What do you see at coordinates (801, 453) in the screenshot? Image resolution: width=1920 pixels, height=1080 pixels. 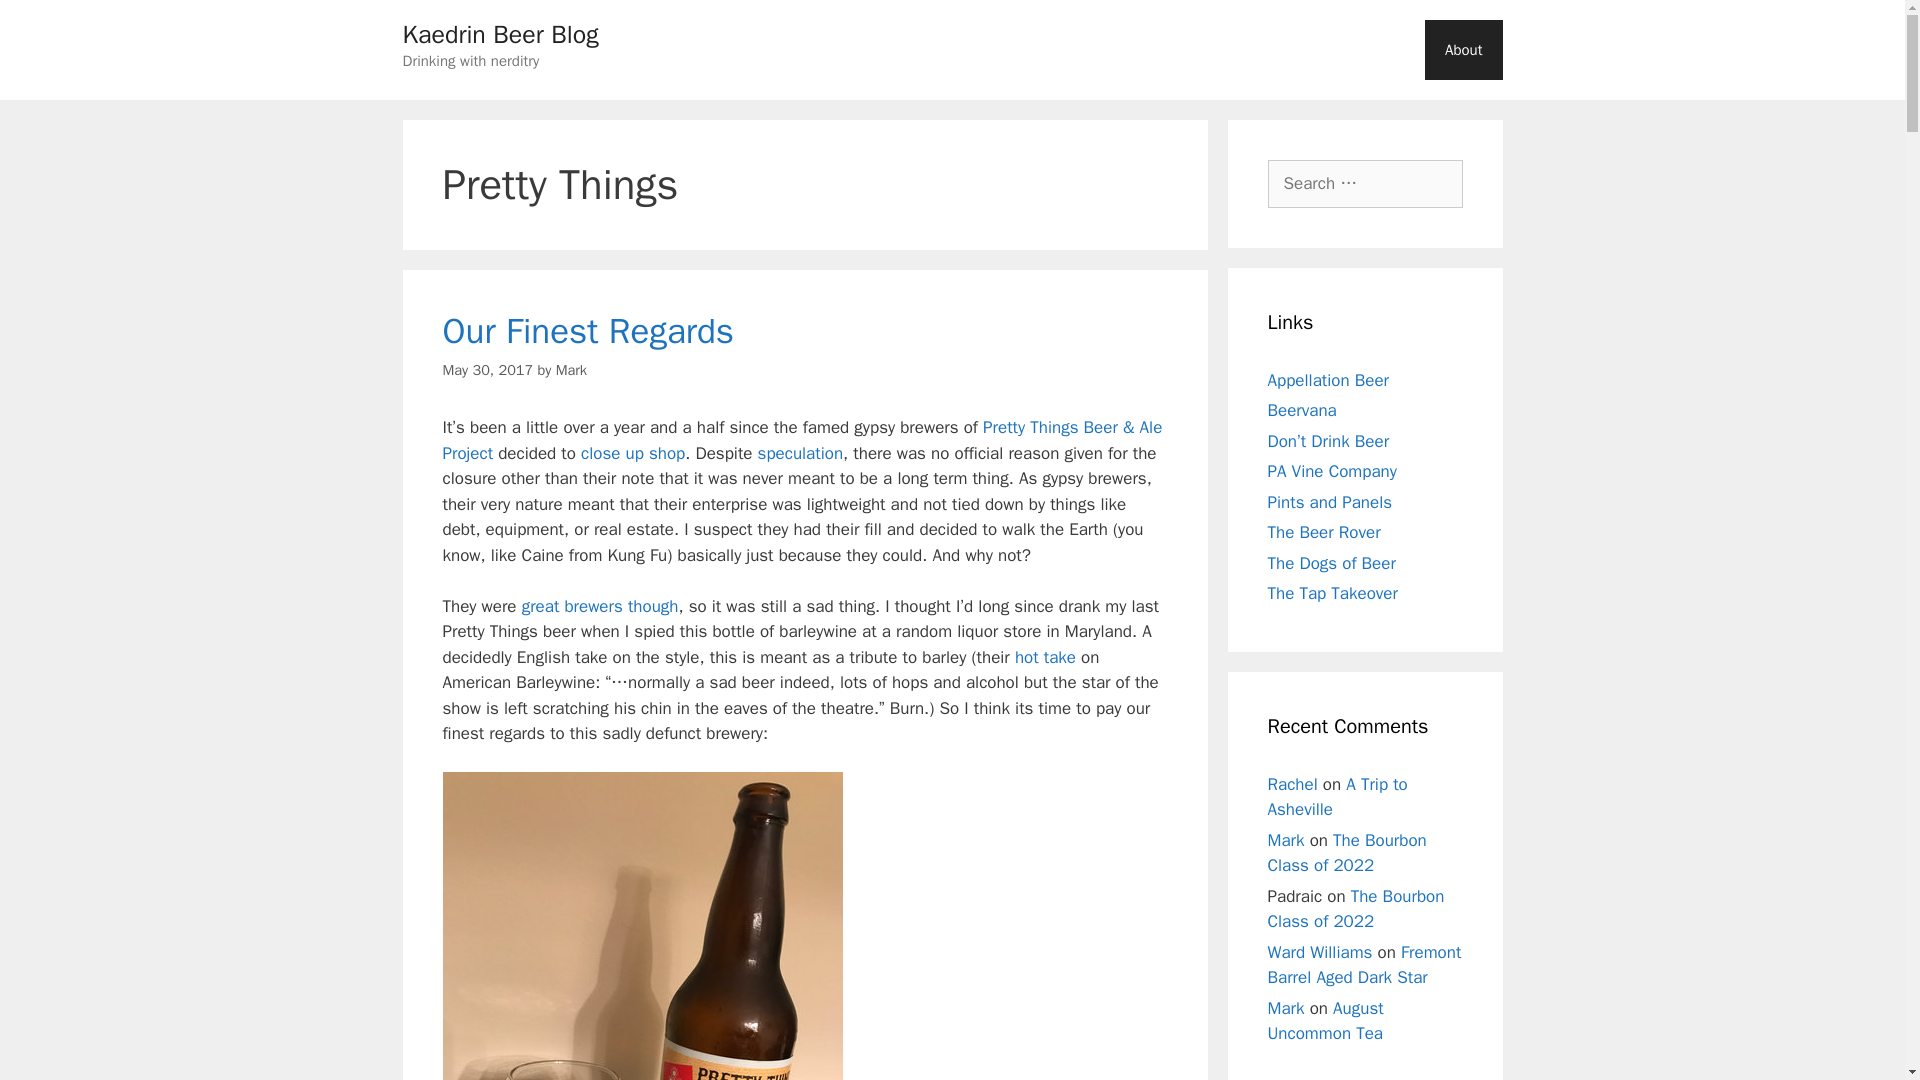 I see `speculation` at bounding box center [801, 453].